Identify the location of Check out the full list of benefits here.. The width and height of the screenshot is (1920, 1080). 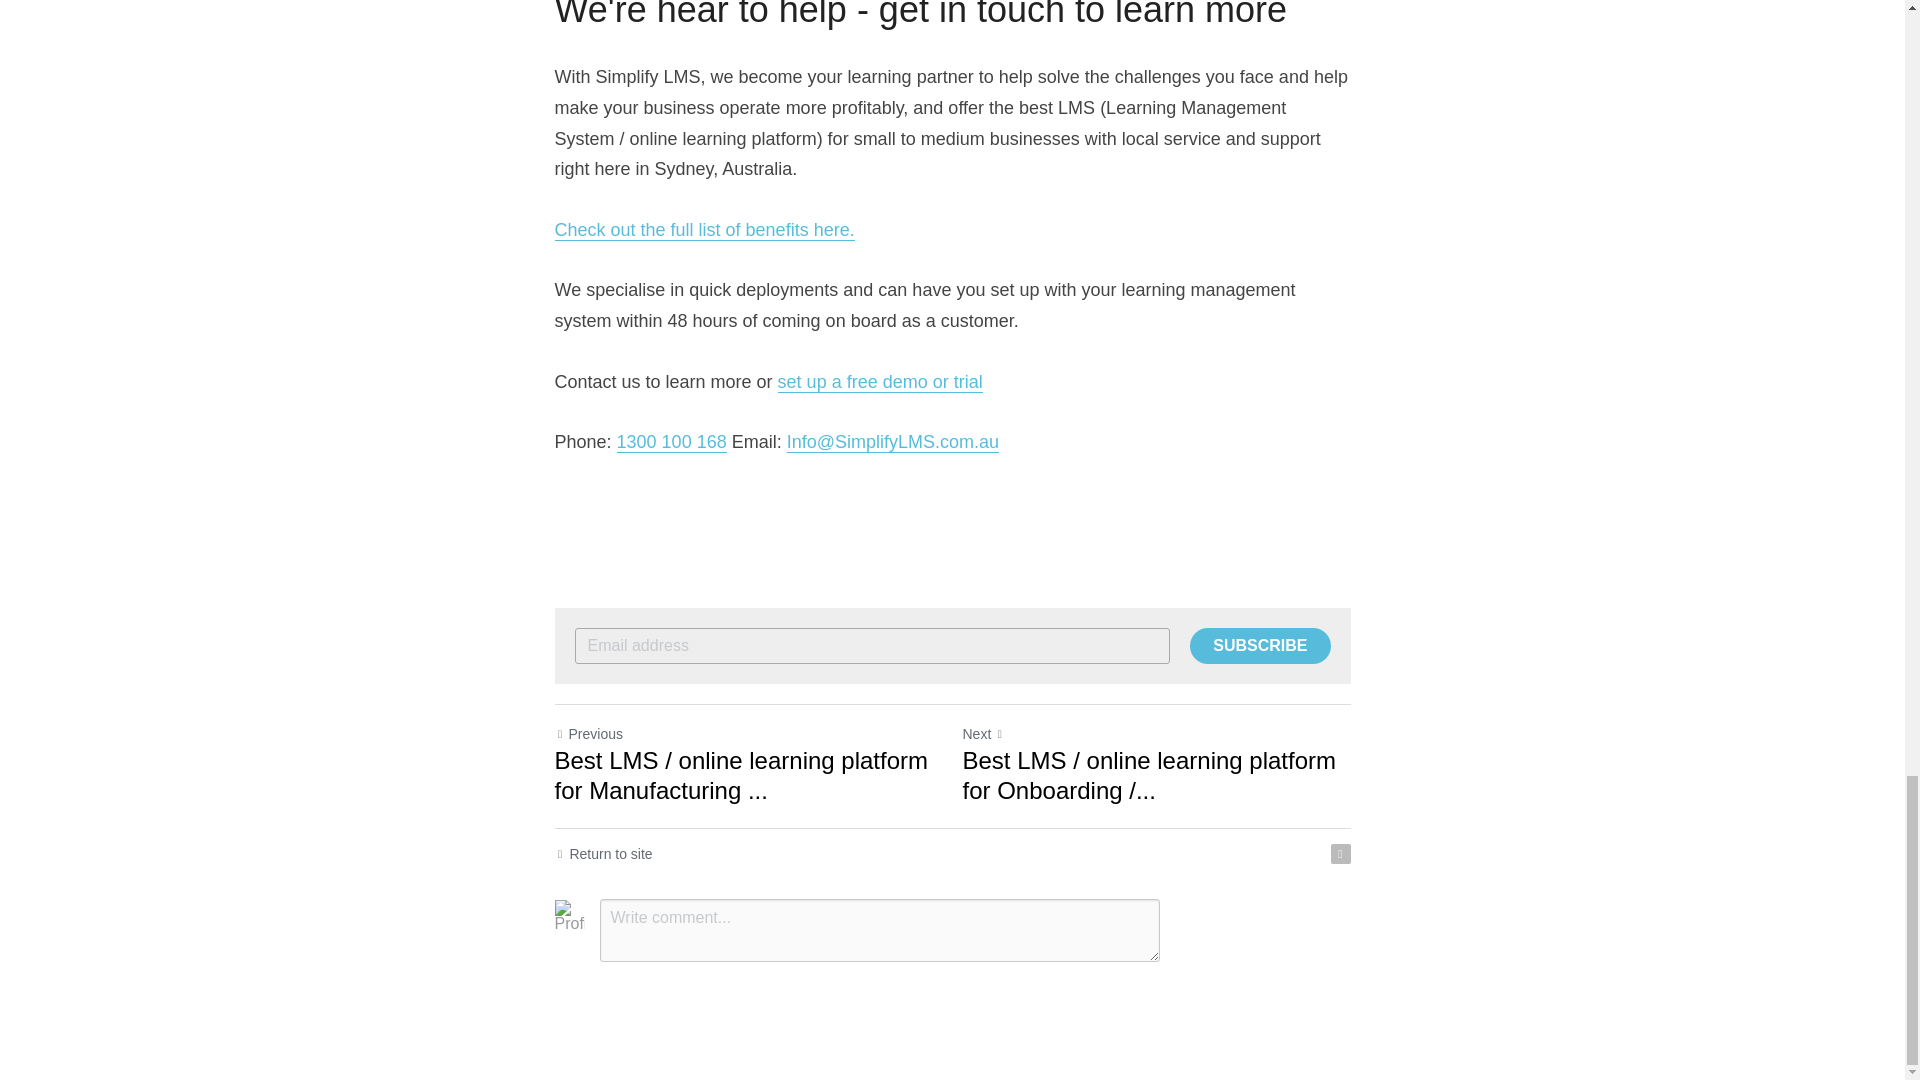
(704, 230).